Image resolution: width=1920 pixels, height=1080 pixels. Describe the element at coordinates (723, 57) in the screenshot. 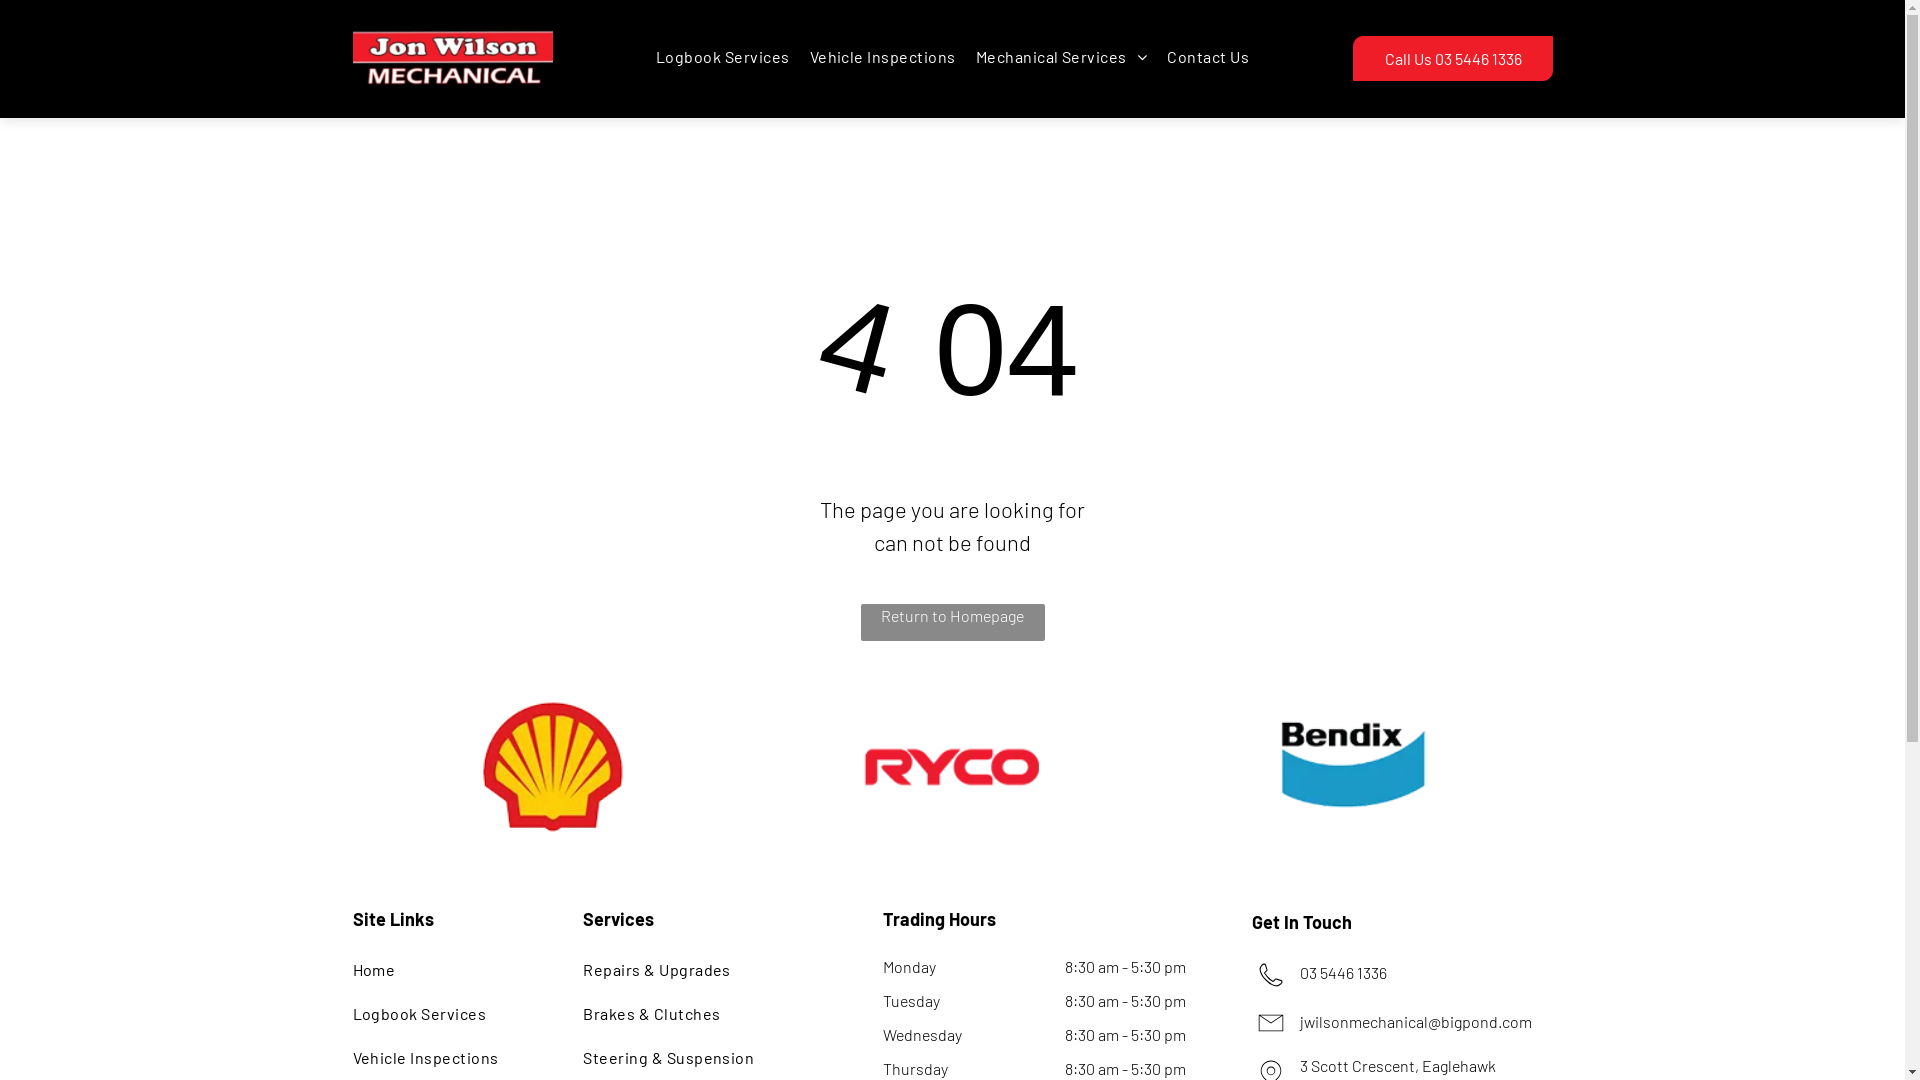

I see `Logbook Services` at that location.